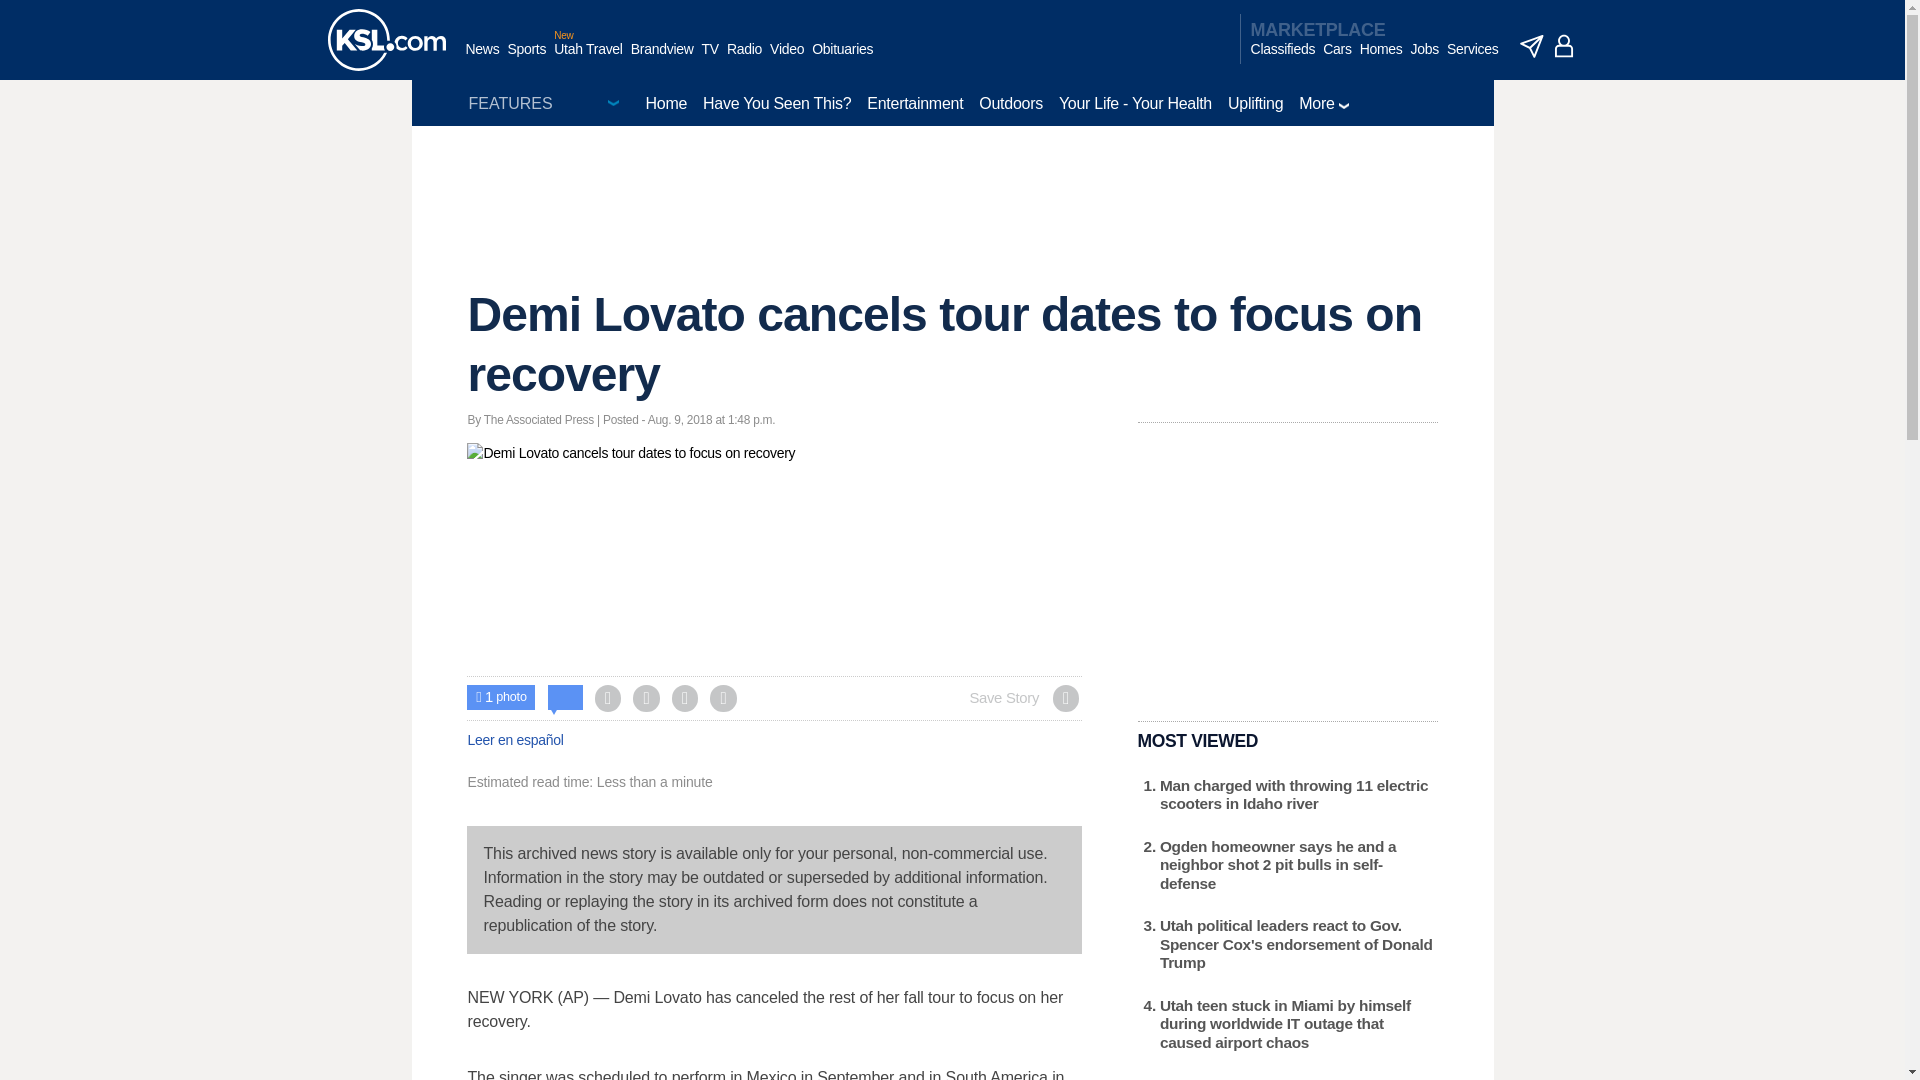 This screenshot has width=1920, height=1080. What do you see at coordinates (386, 40) in the screenshot?
I see `KSL homepage` at bounding box center [386, 40].